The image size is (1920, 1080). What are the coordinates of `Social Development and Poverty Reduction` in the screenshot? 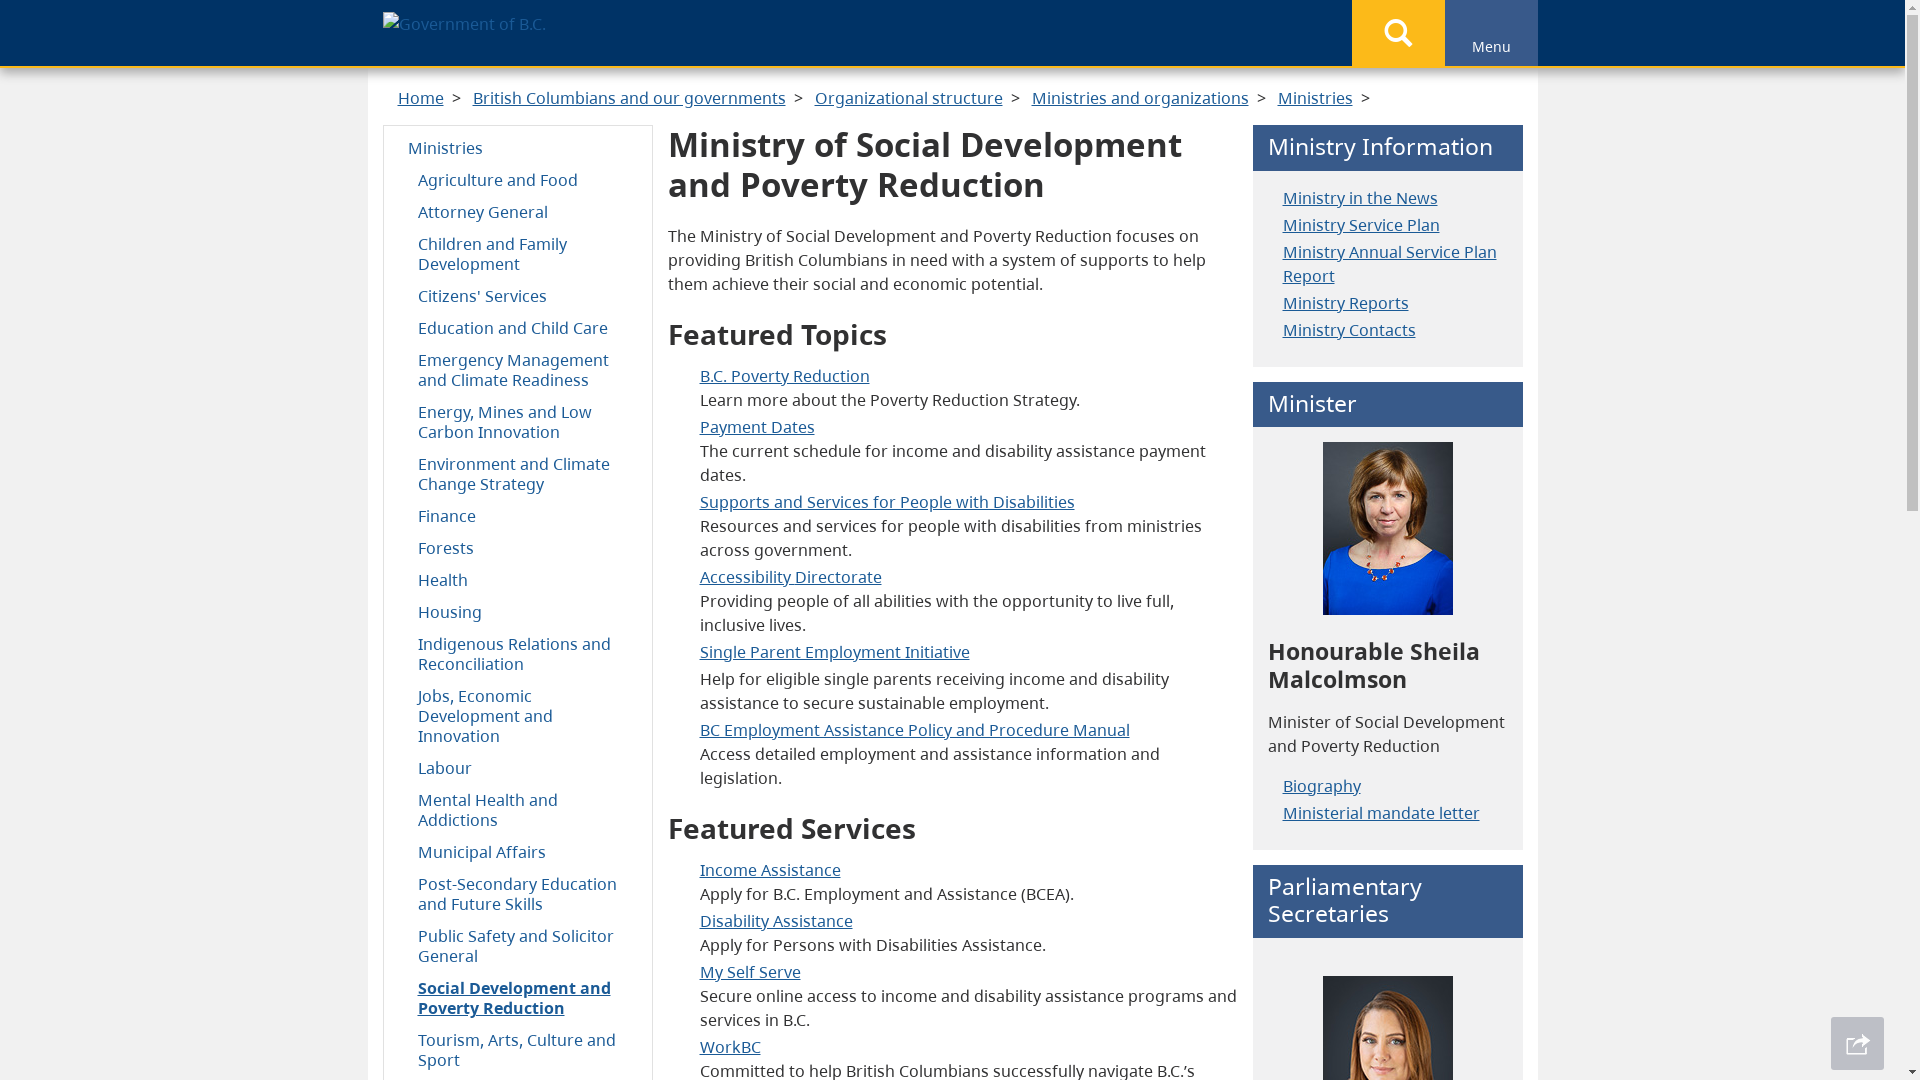 It's located at (518, 996).